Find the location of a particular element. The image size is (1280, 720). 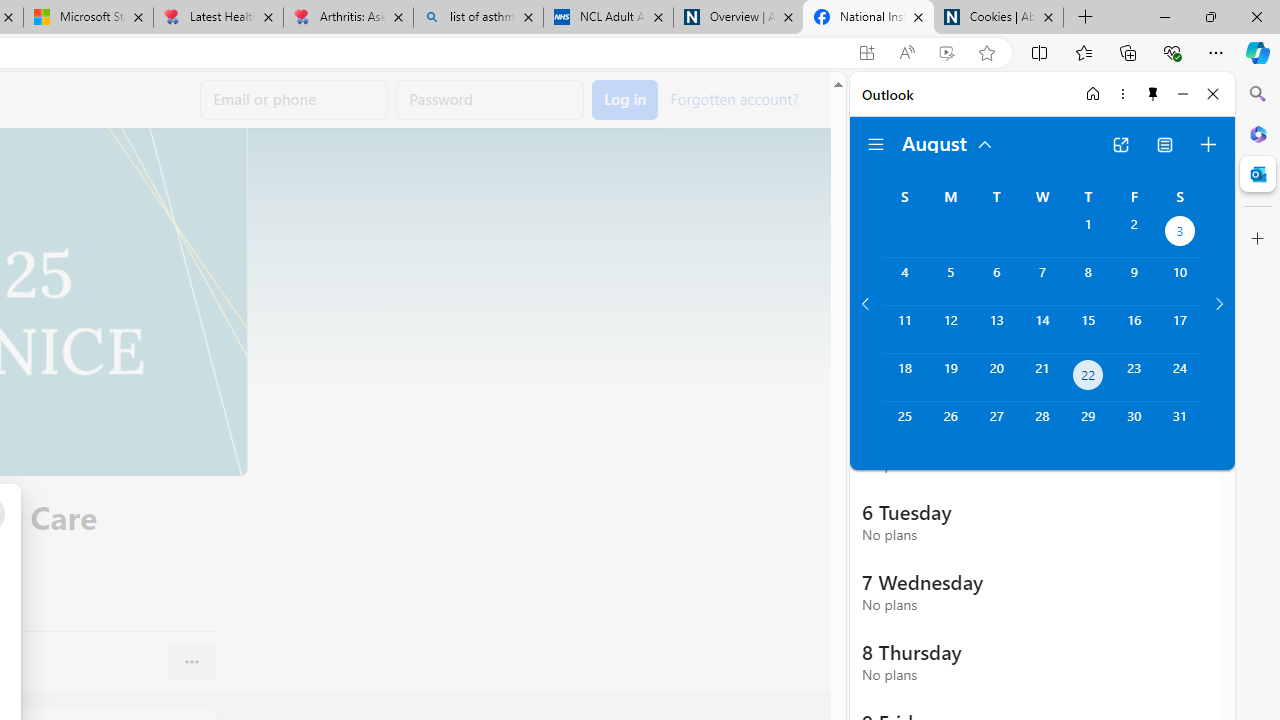

Sunday, August 11, 2024.  is located at coordinates (904, 329).